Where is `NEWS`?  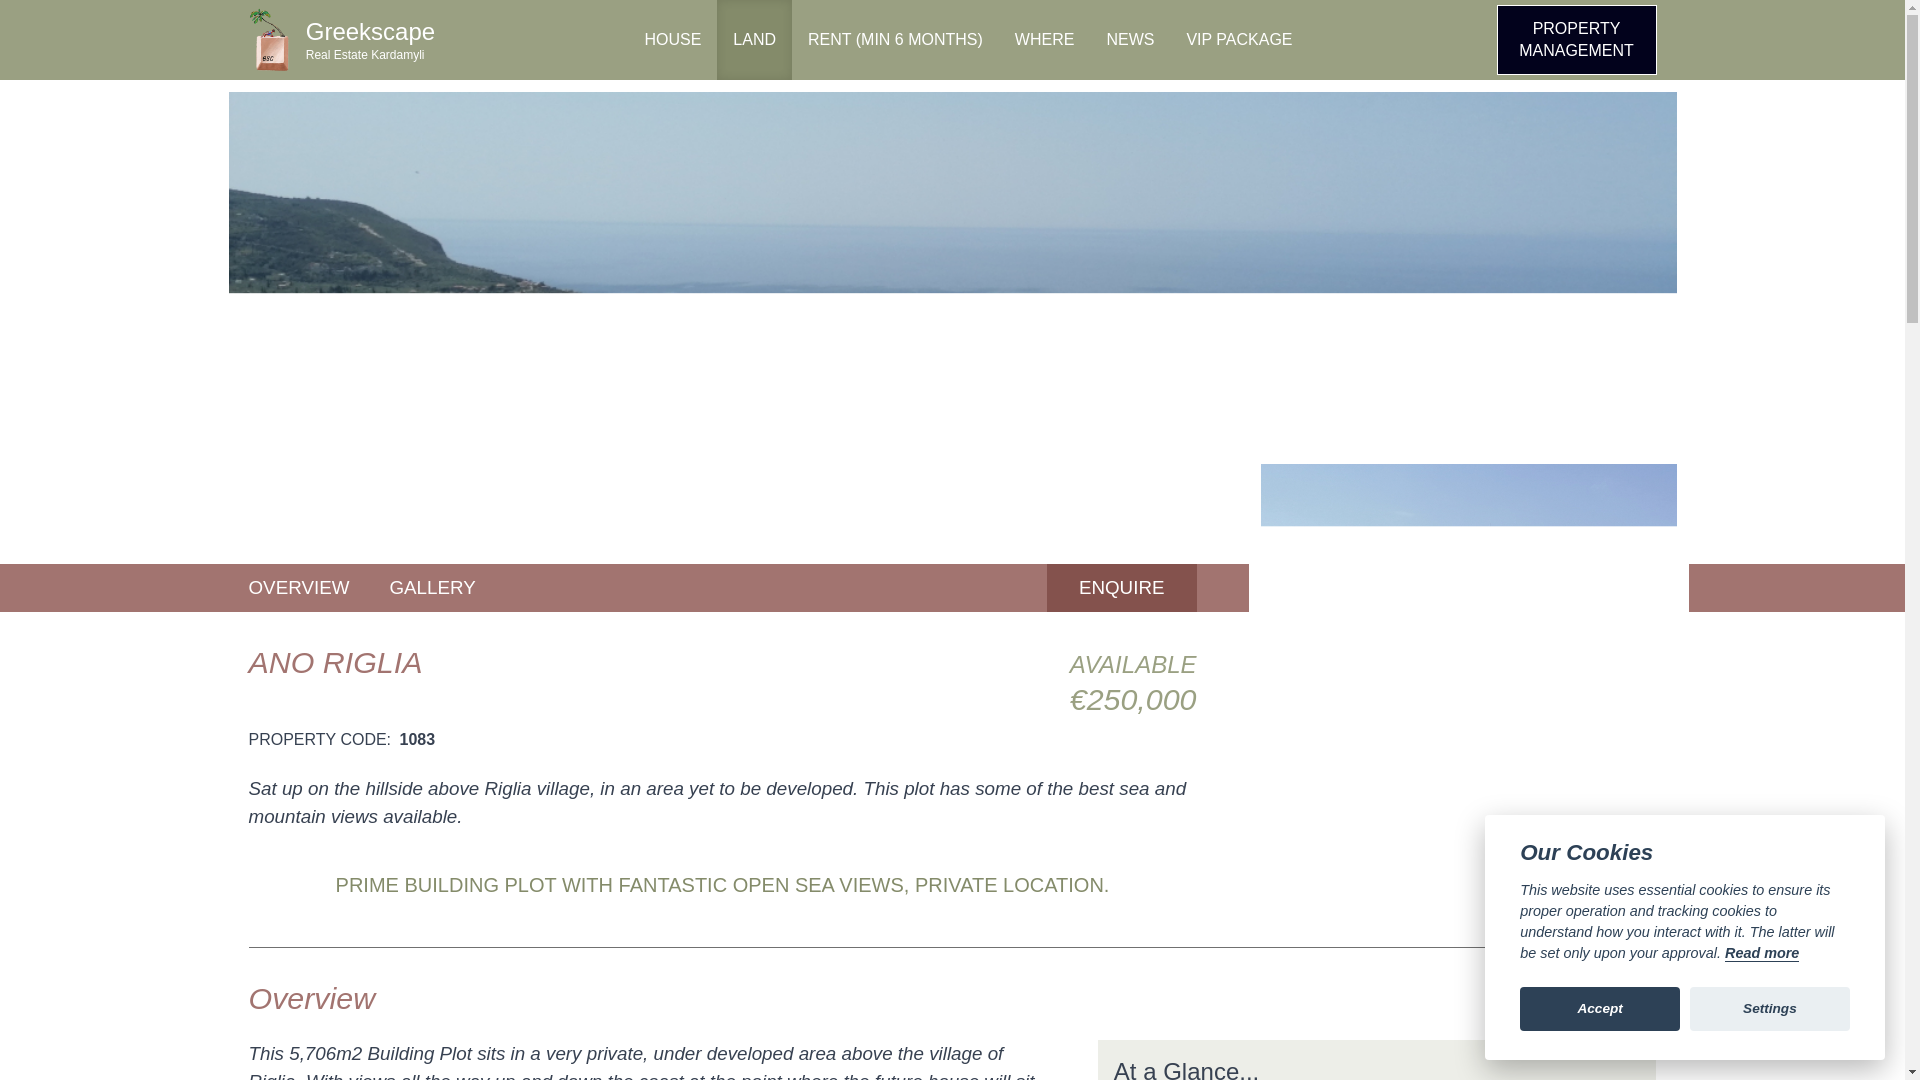
NEWS is located at coordinates (1238, 40).